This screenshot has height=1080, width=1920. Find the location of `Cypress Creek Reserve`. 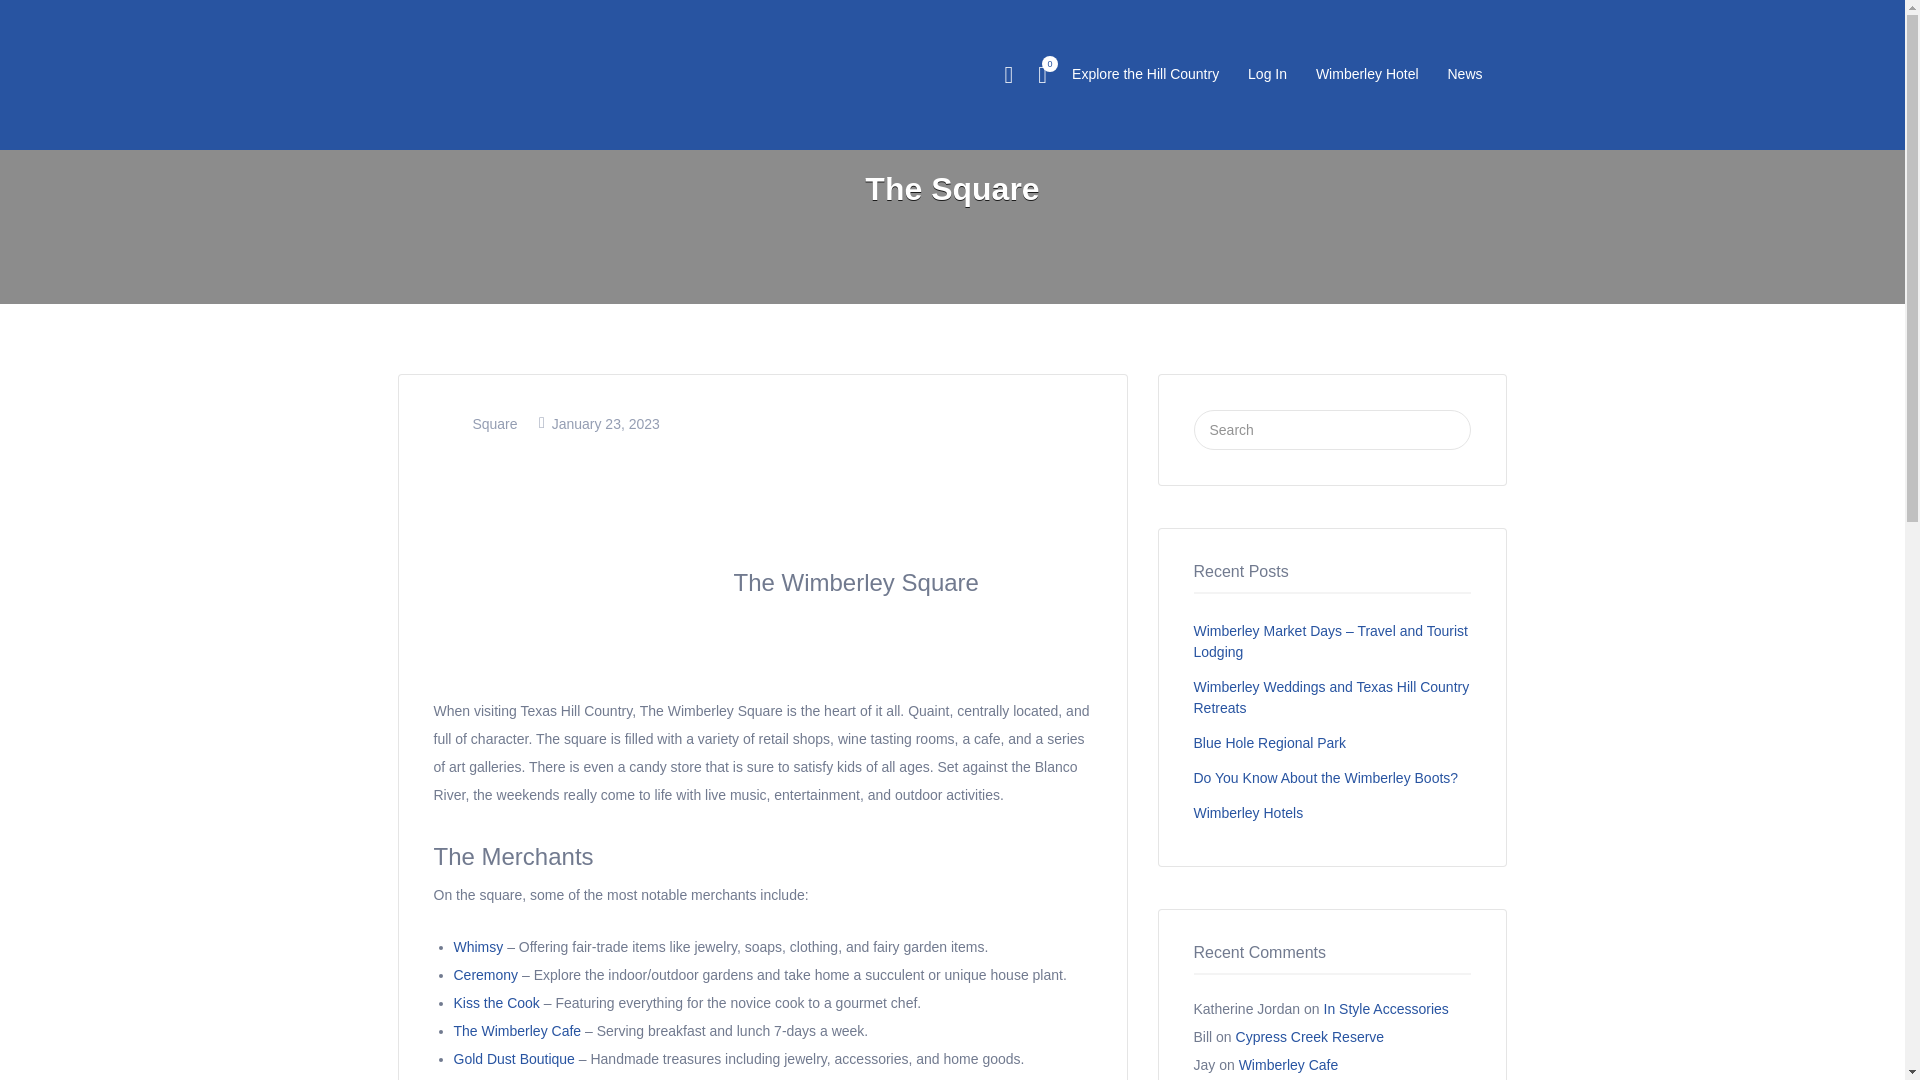

Cypress Creek Reserve is located at coordinates (1310, 1037).